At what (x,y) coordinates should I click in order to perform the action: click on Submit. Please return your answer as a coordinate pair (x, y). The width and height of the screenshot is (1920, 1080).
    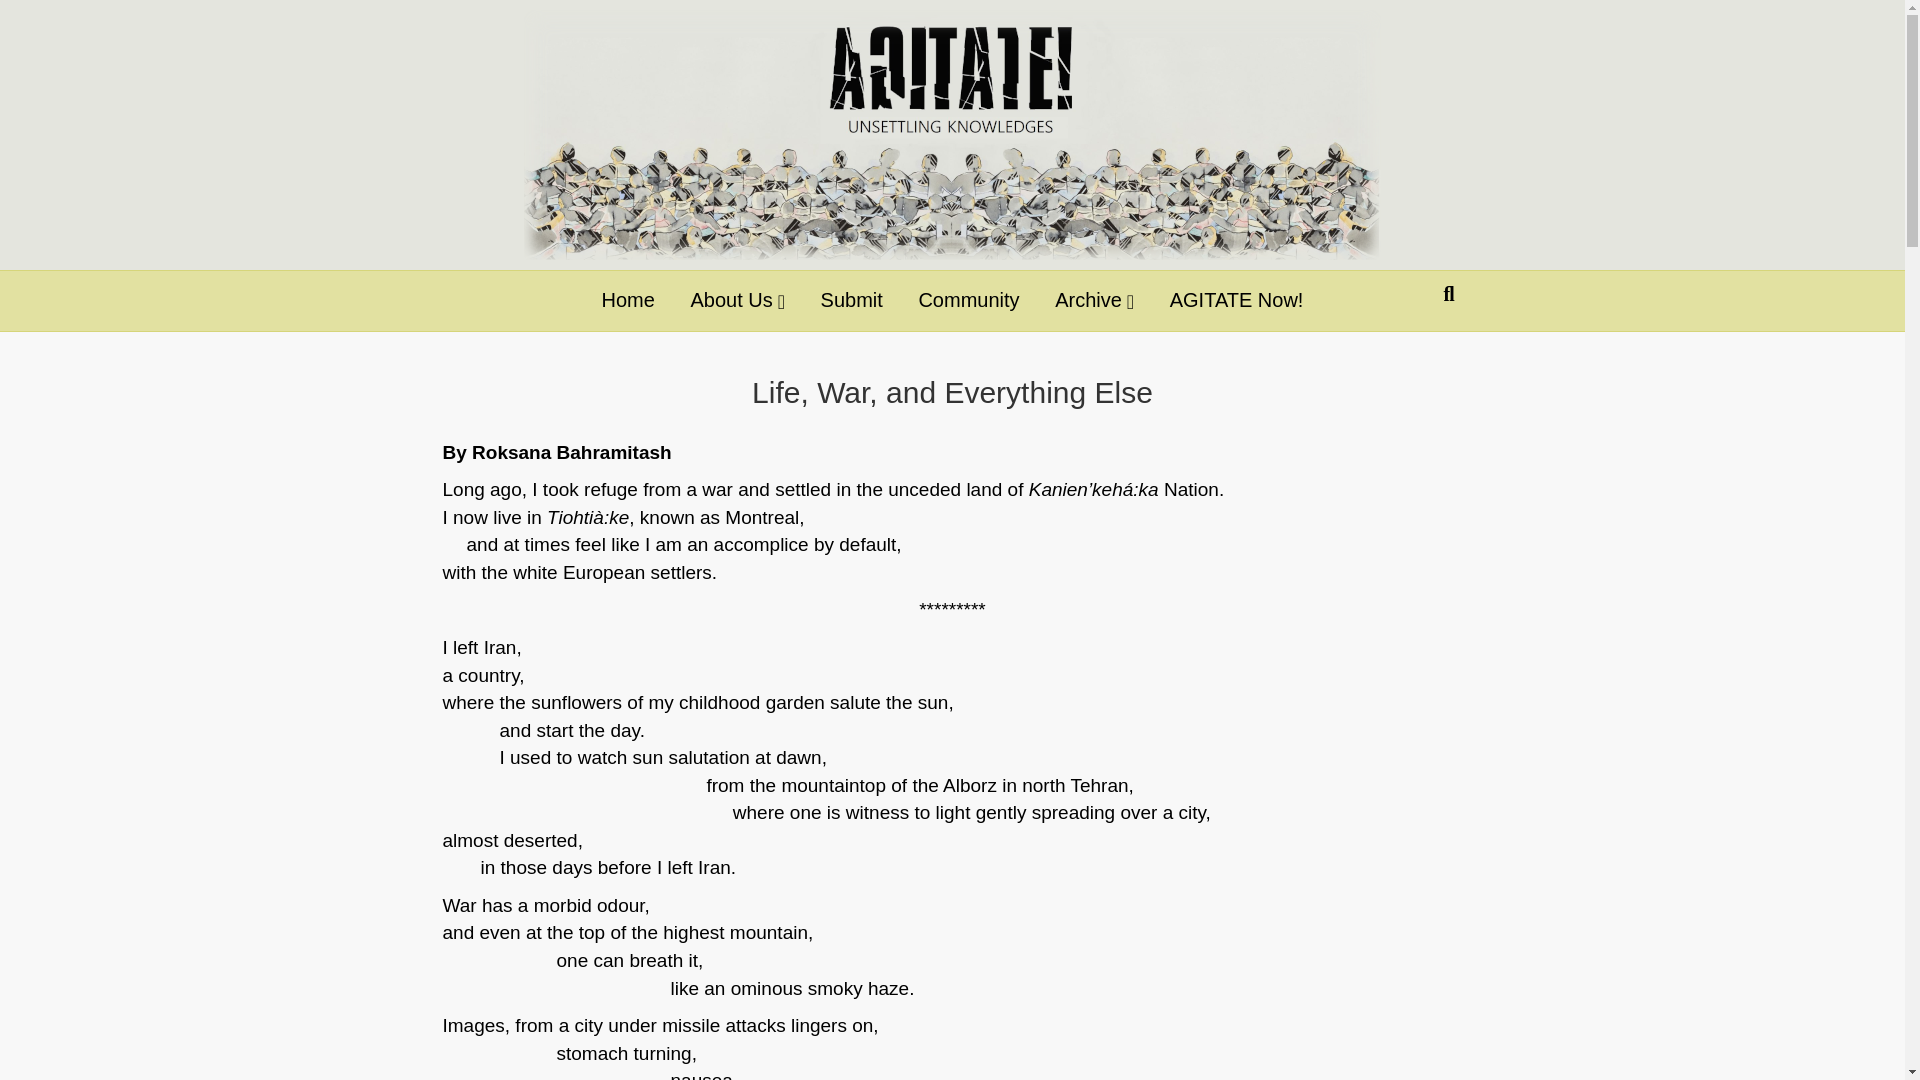
    Looking at the image, I should click on (852, 300).